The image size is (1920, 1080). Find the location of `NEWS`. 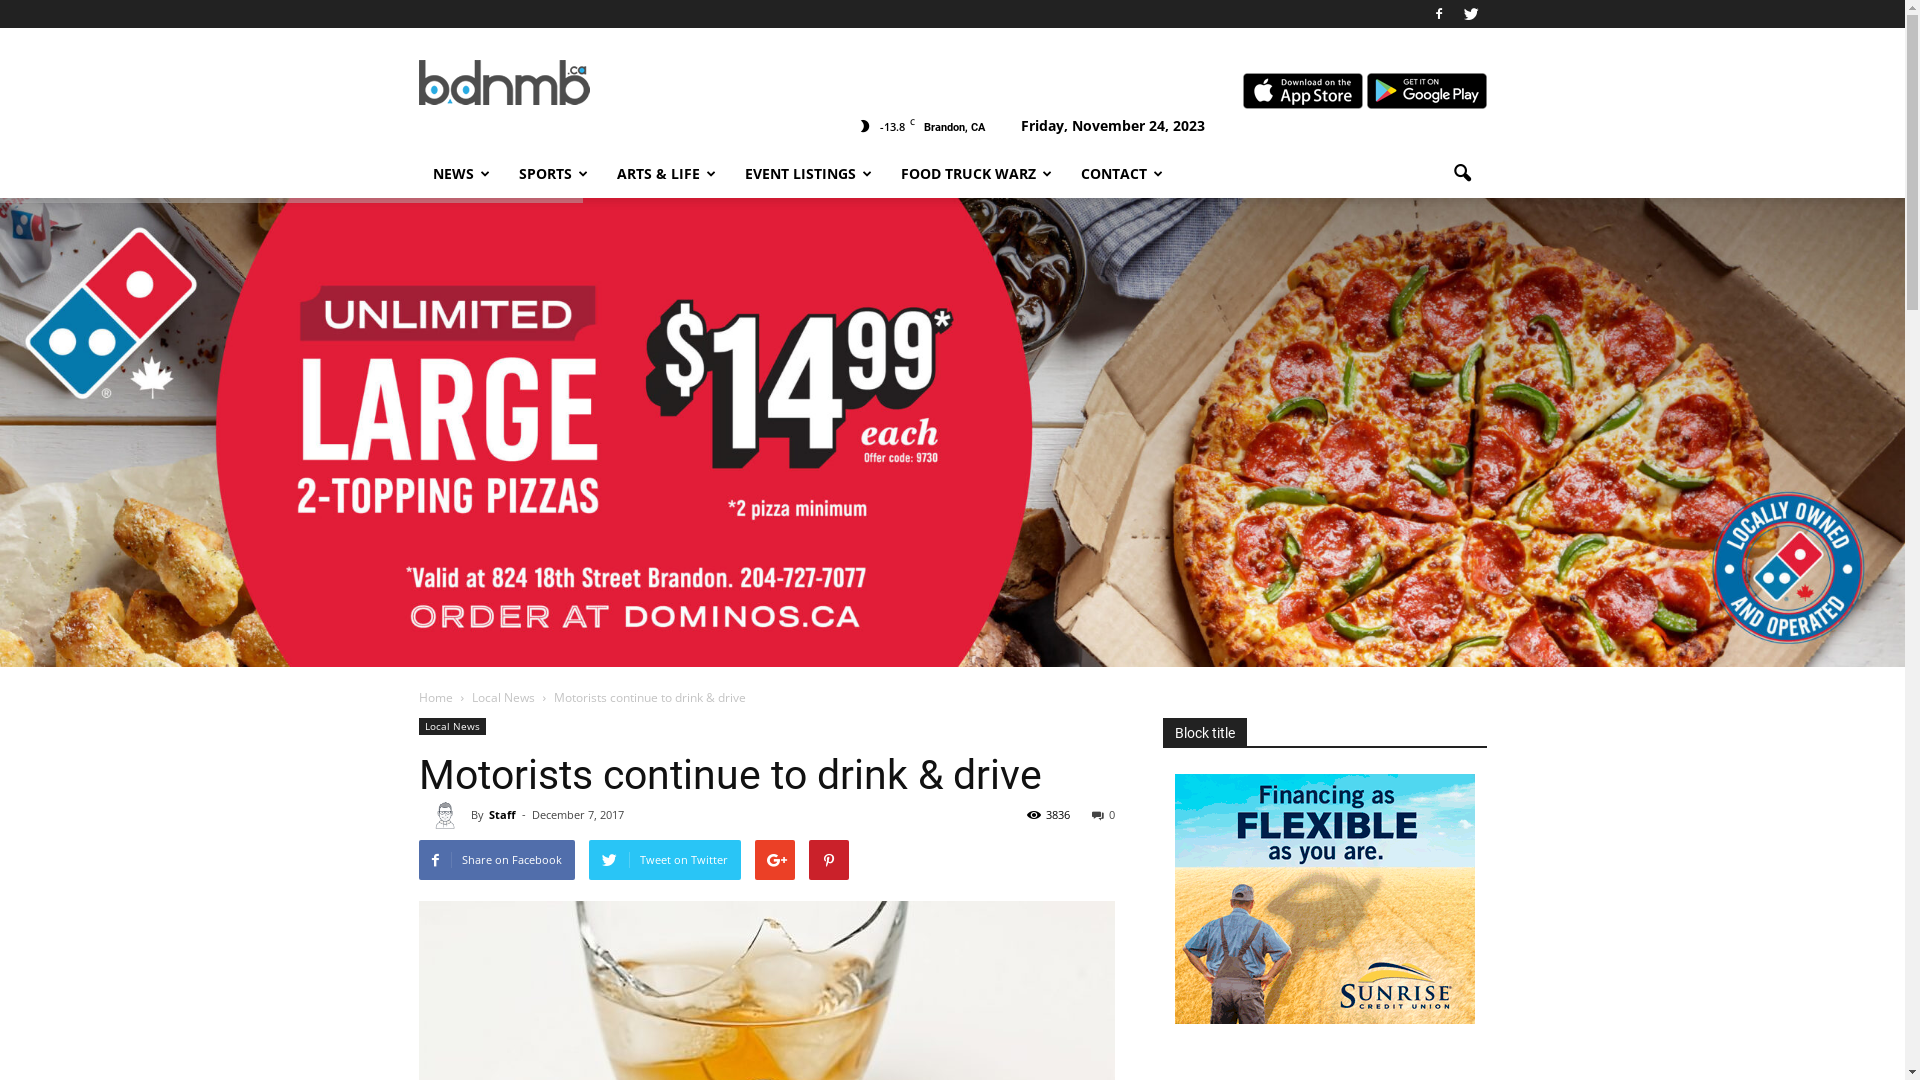

NEWS is located at coordinates (461, 174).